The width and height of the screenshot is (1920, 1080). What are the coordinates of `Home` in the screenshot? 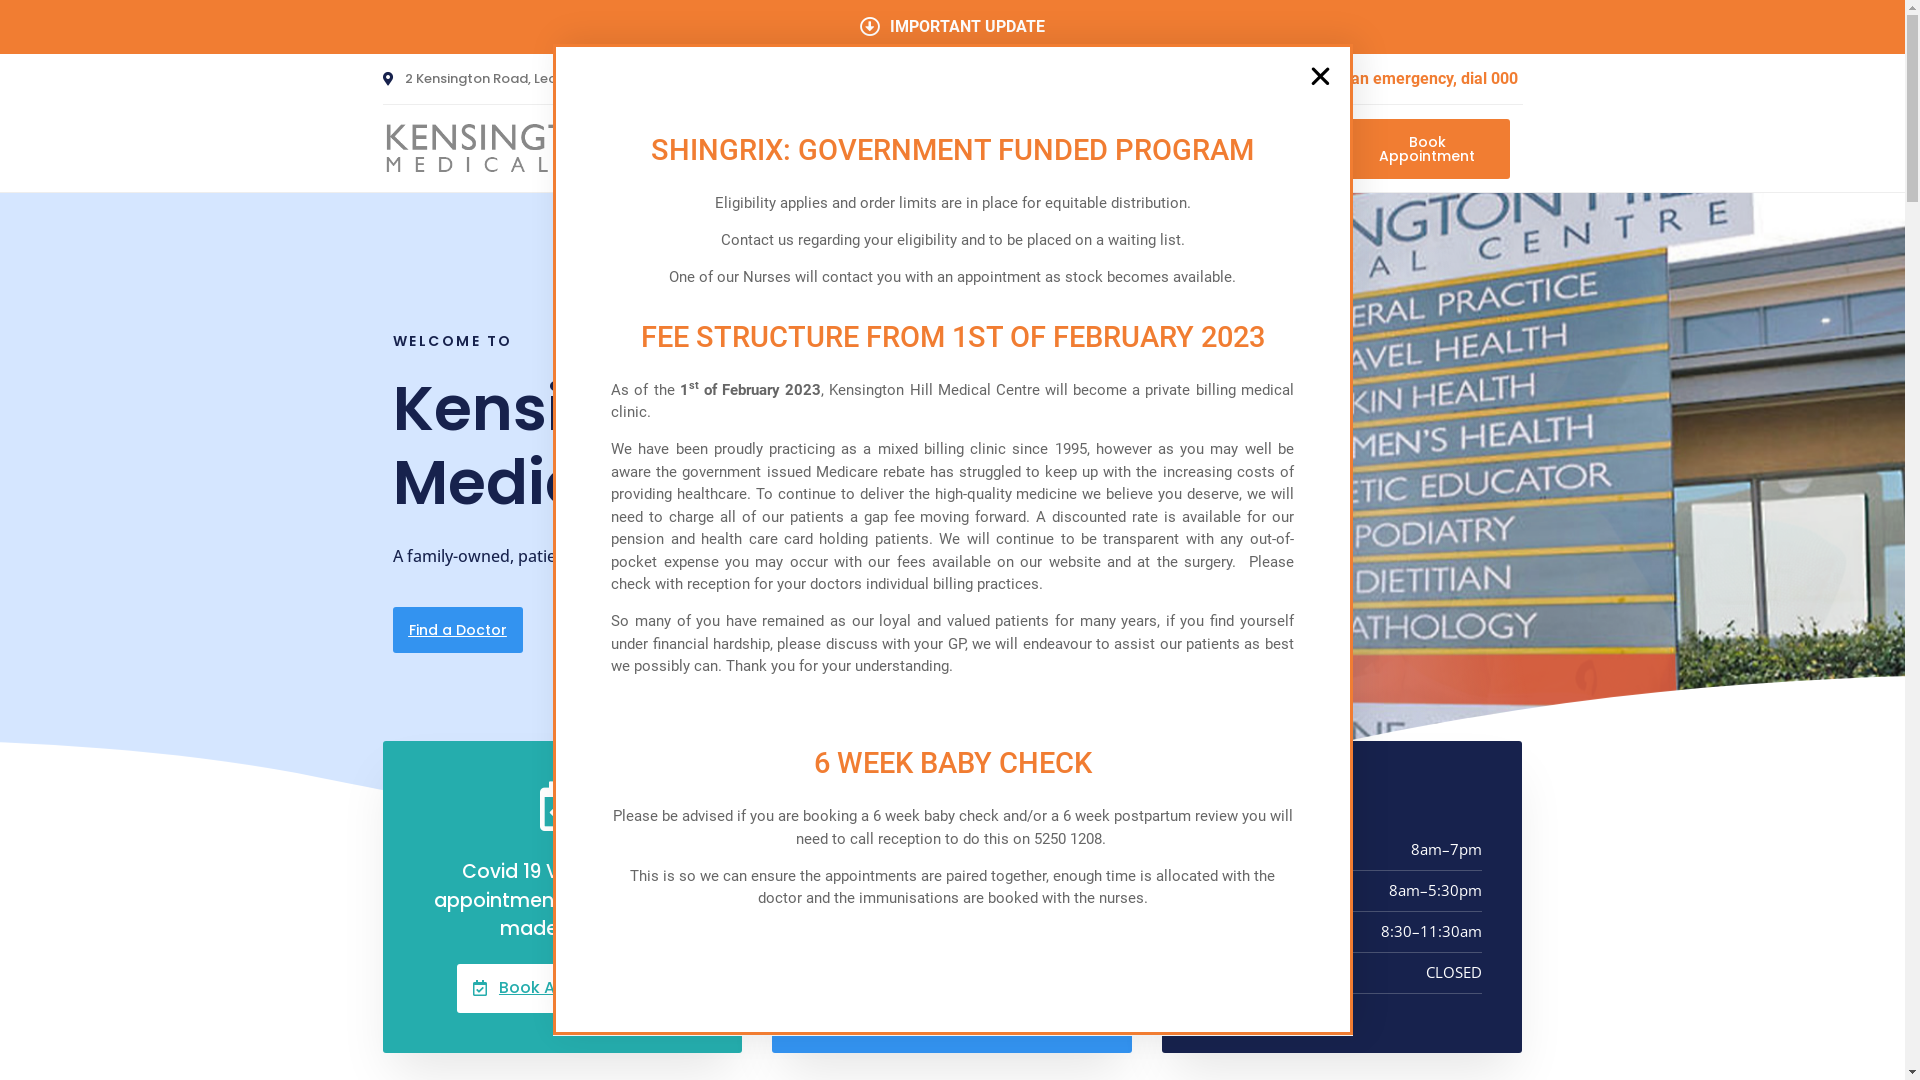 It's located at (890, 149).